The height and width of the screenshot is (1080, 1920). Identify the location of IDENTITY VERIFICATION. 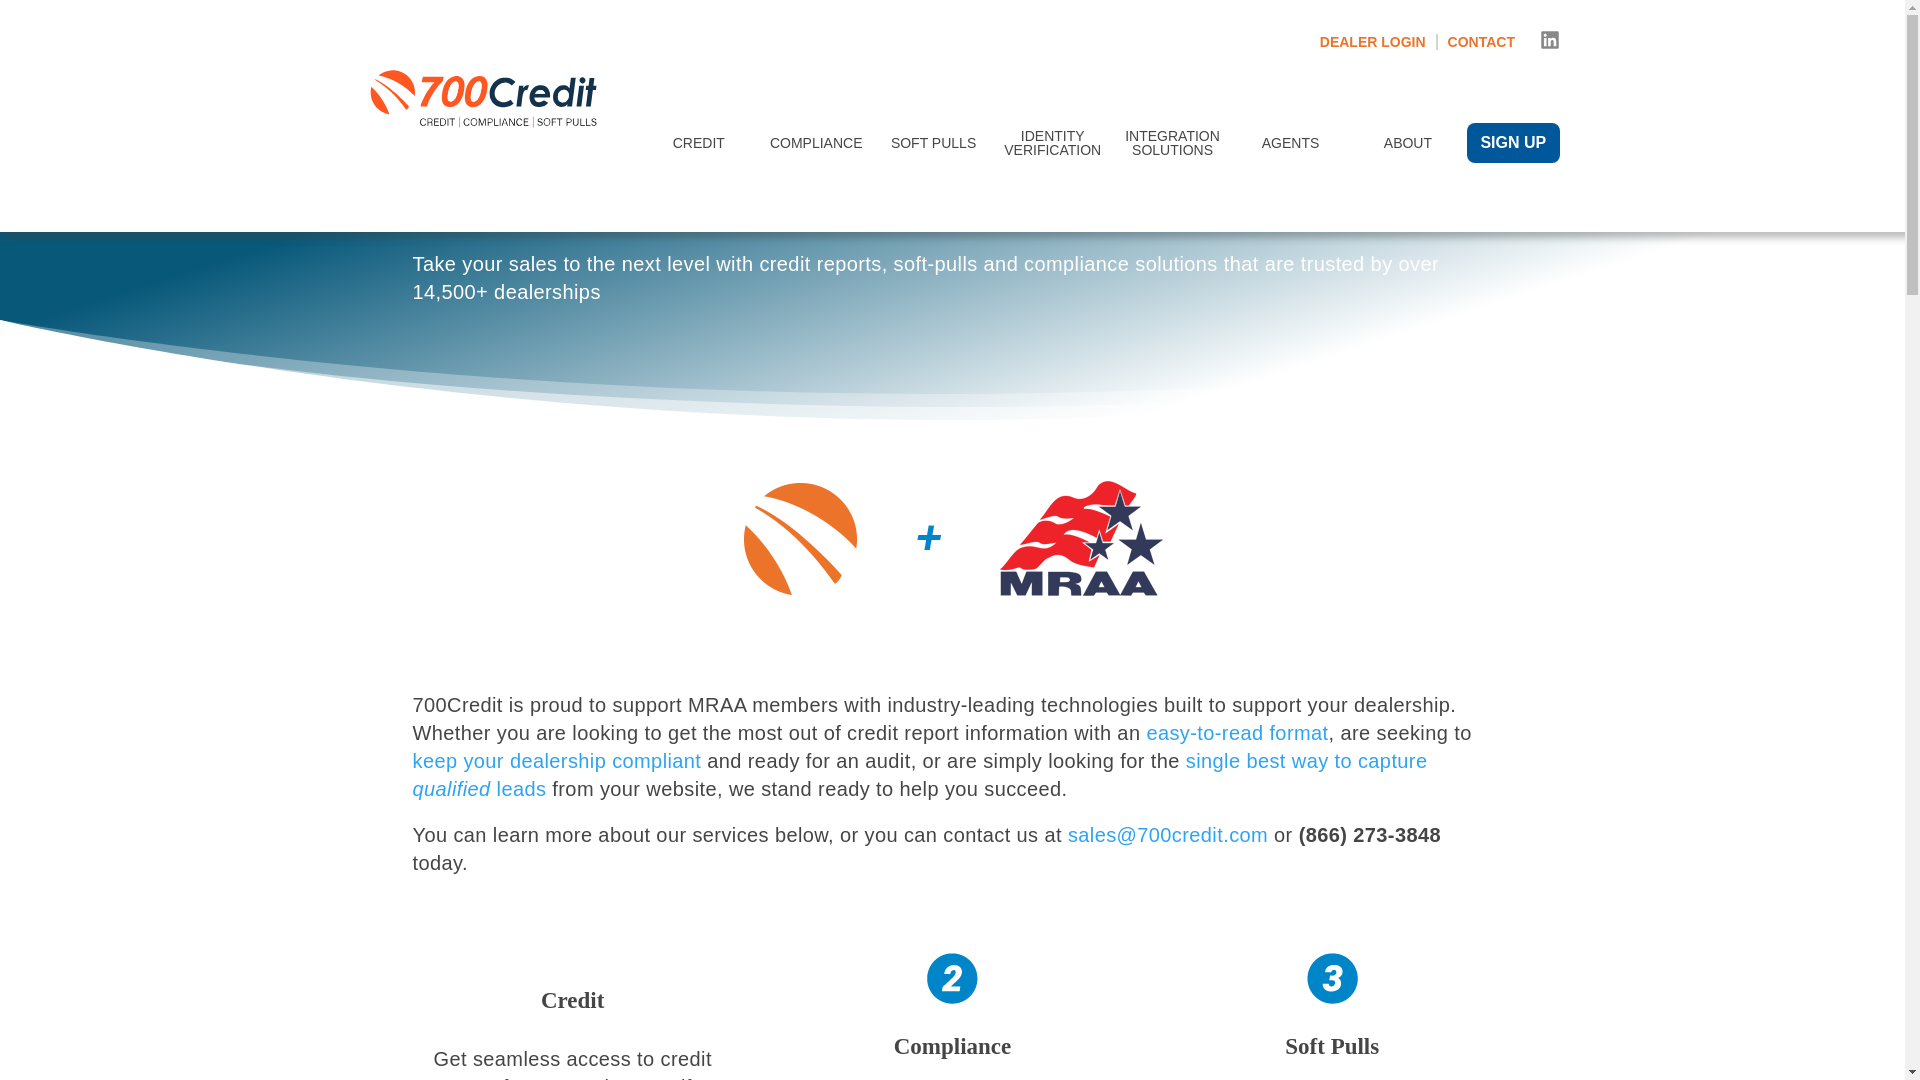
(1052, 142).